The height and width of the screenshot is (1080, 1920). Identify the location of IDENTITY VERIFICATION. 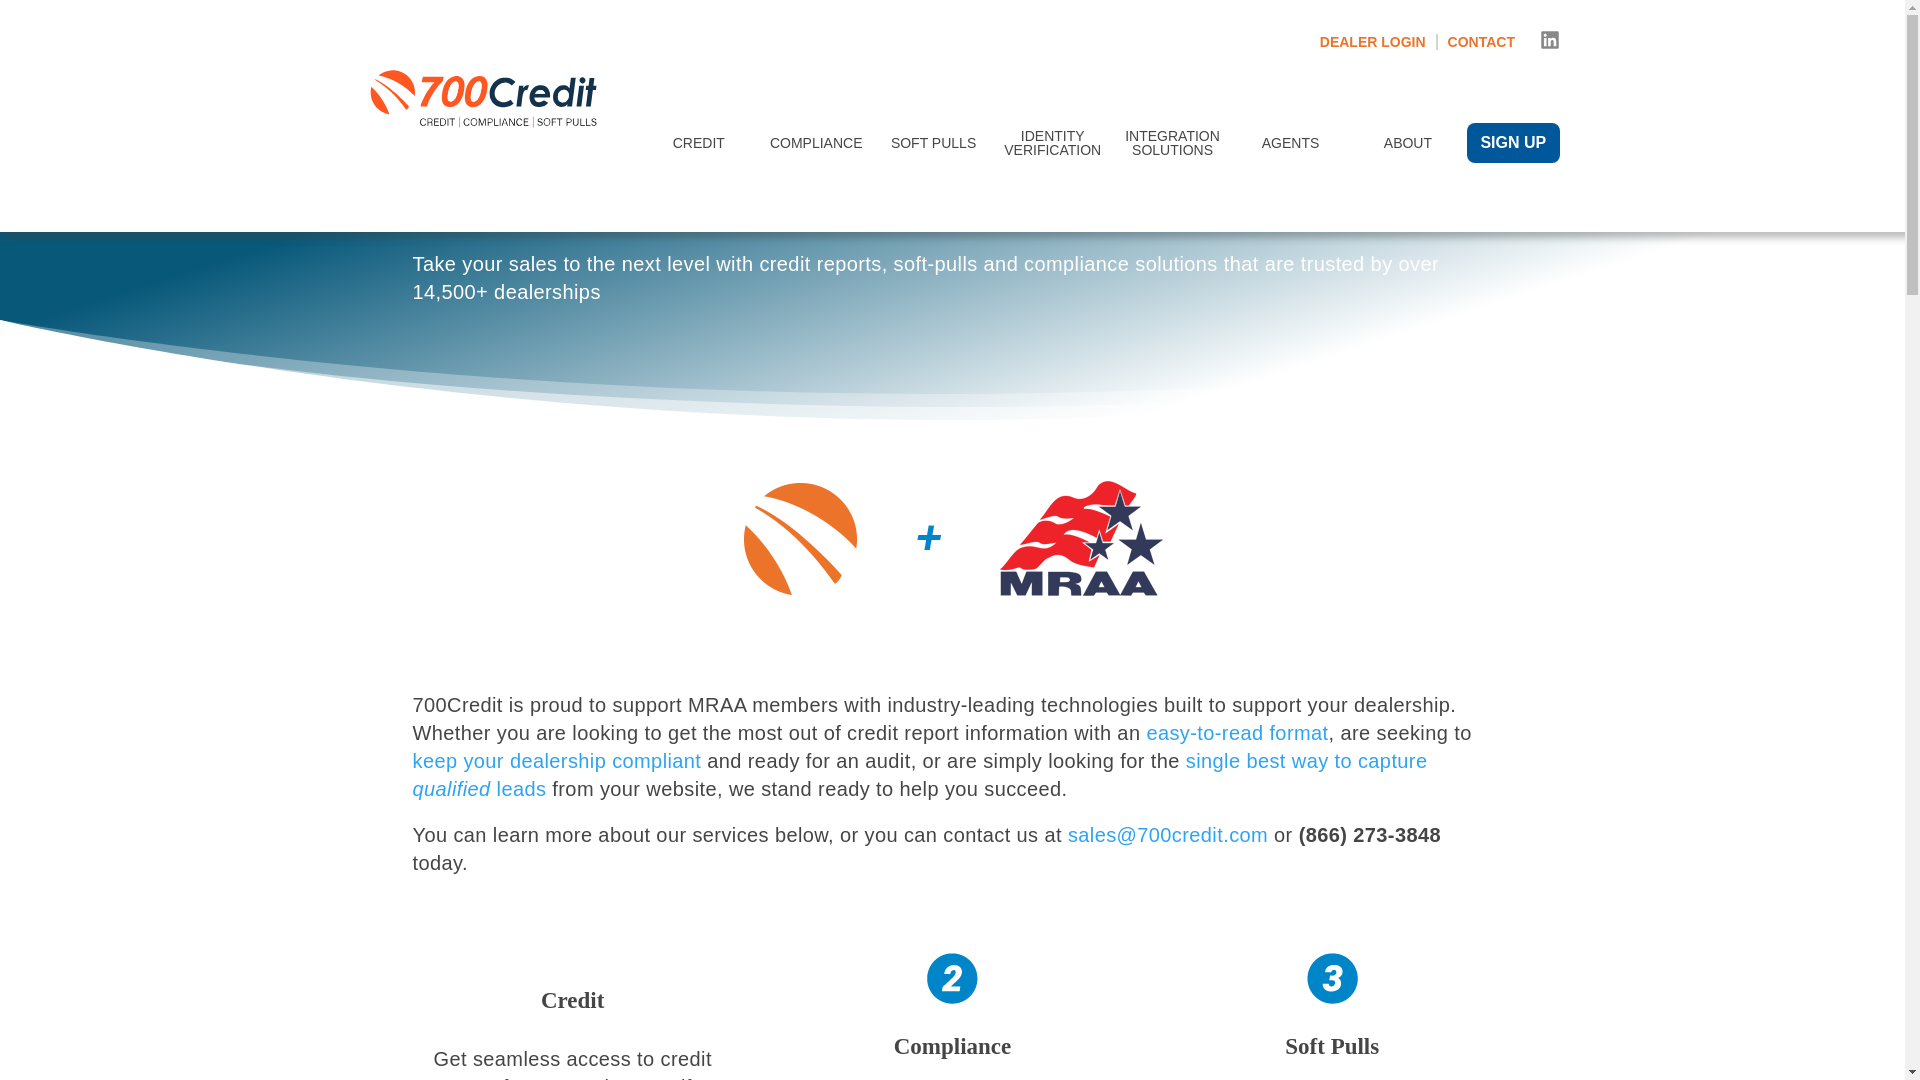
(1052, 142).